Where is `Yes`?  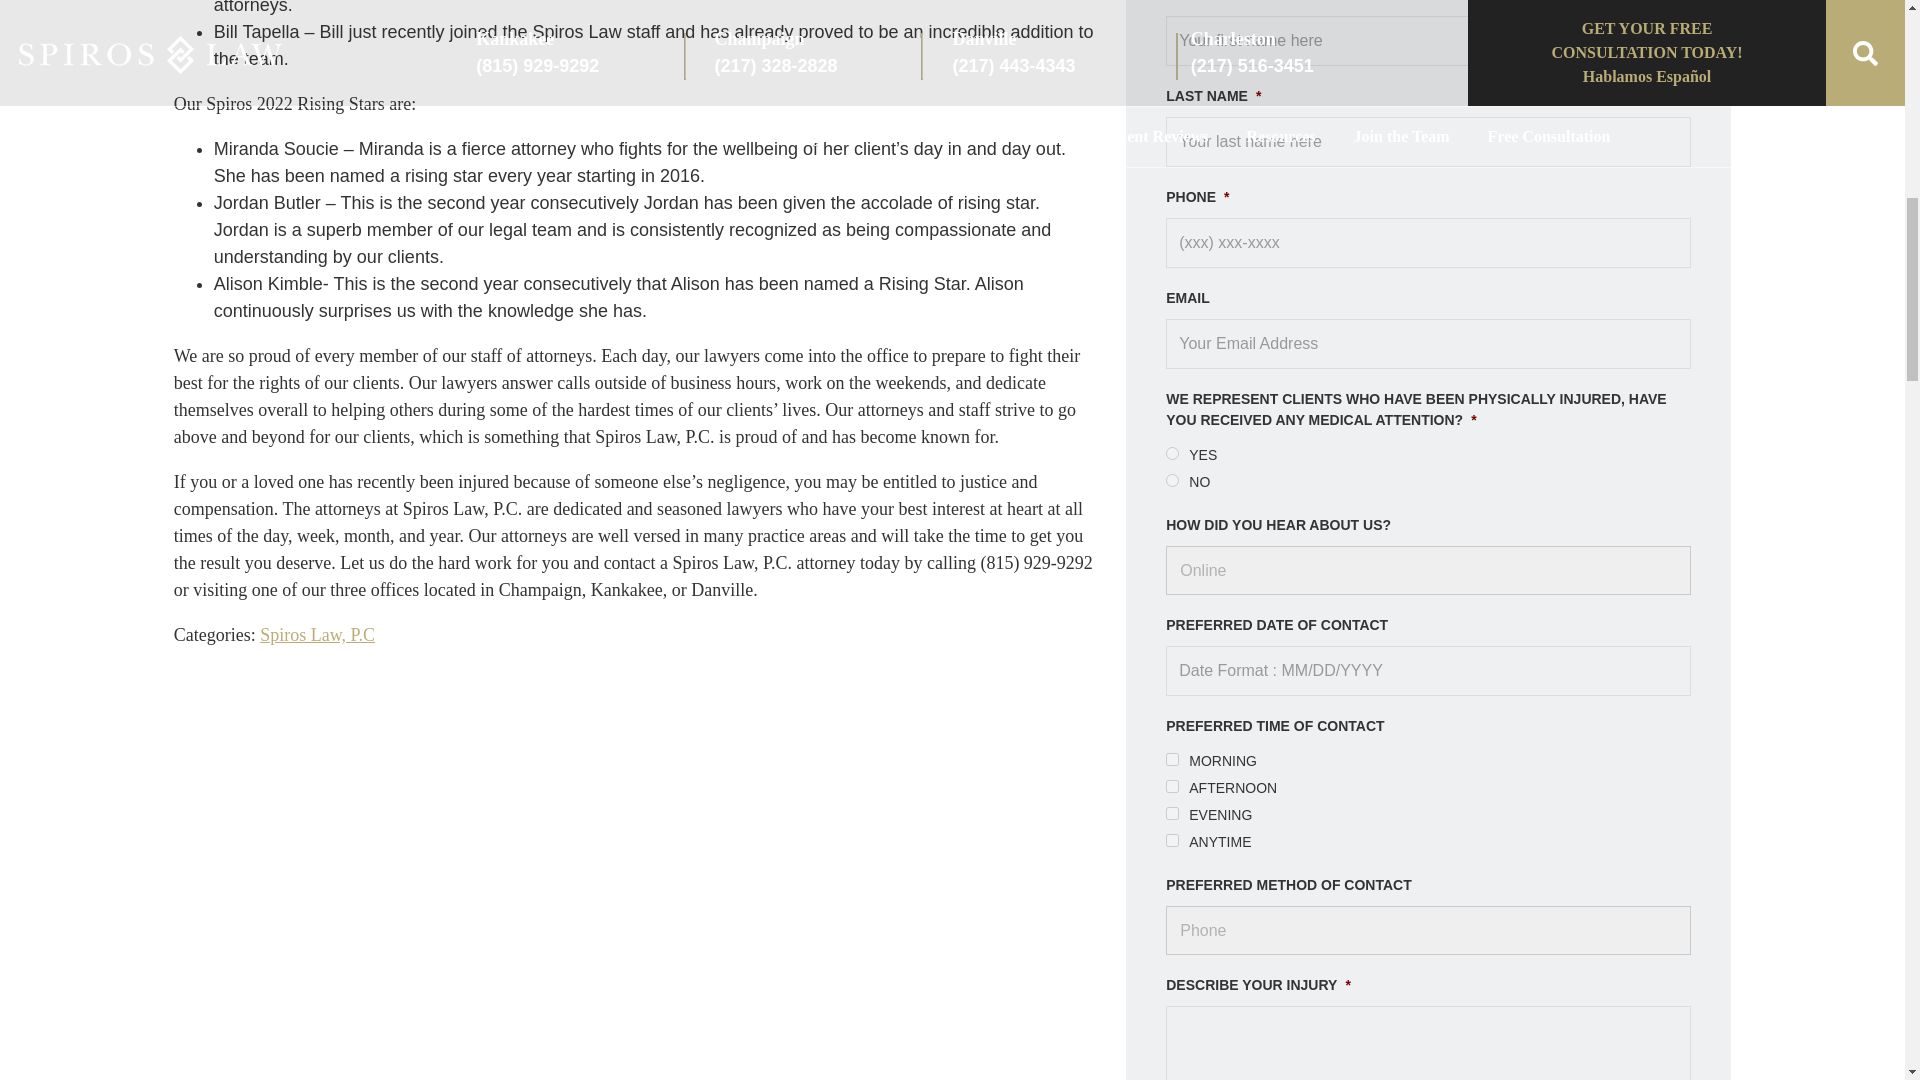
Yes is located at coordinates (1172, 454).